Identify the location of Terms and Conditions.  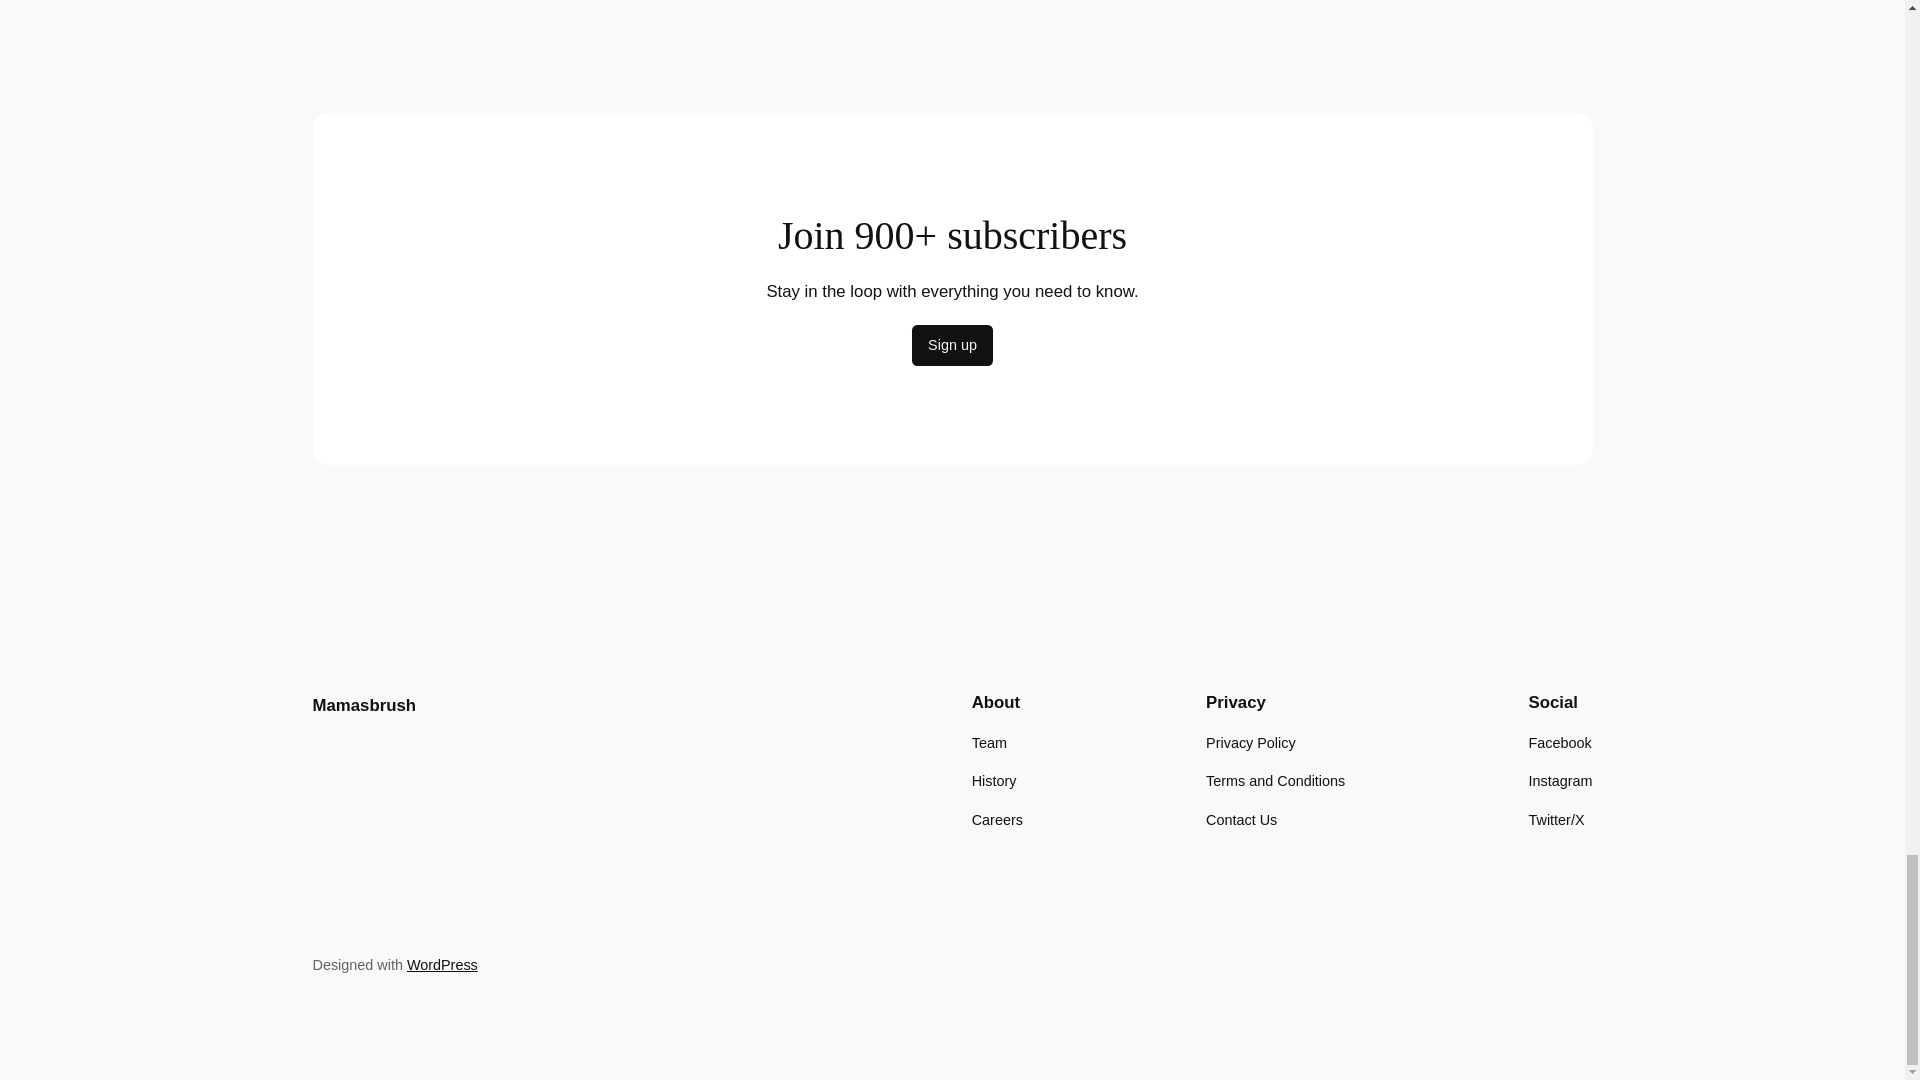
(1275, 780).